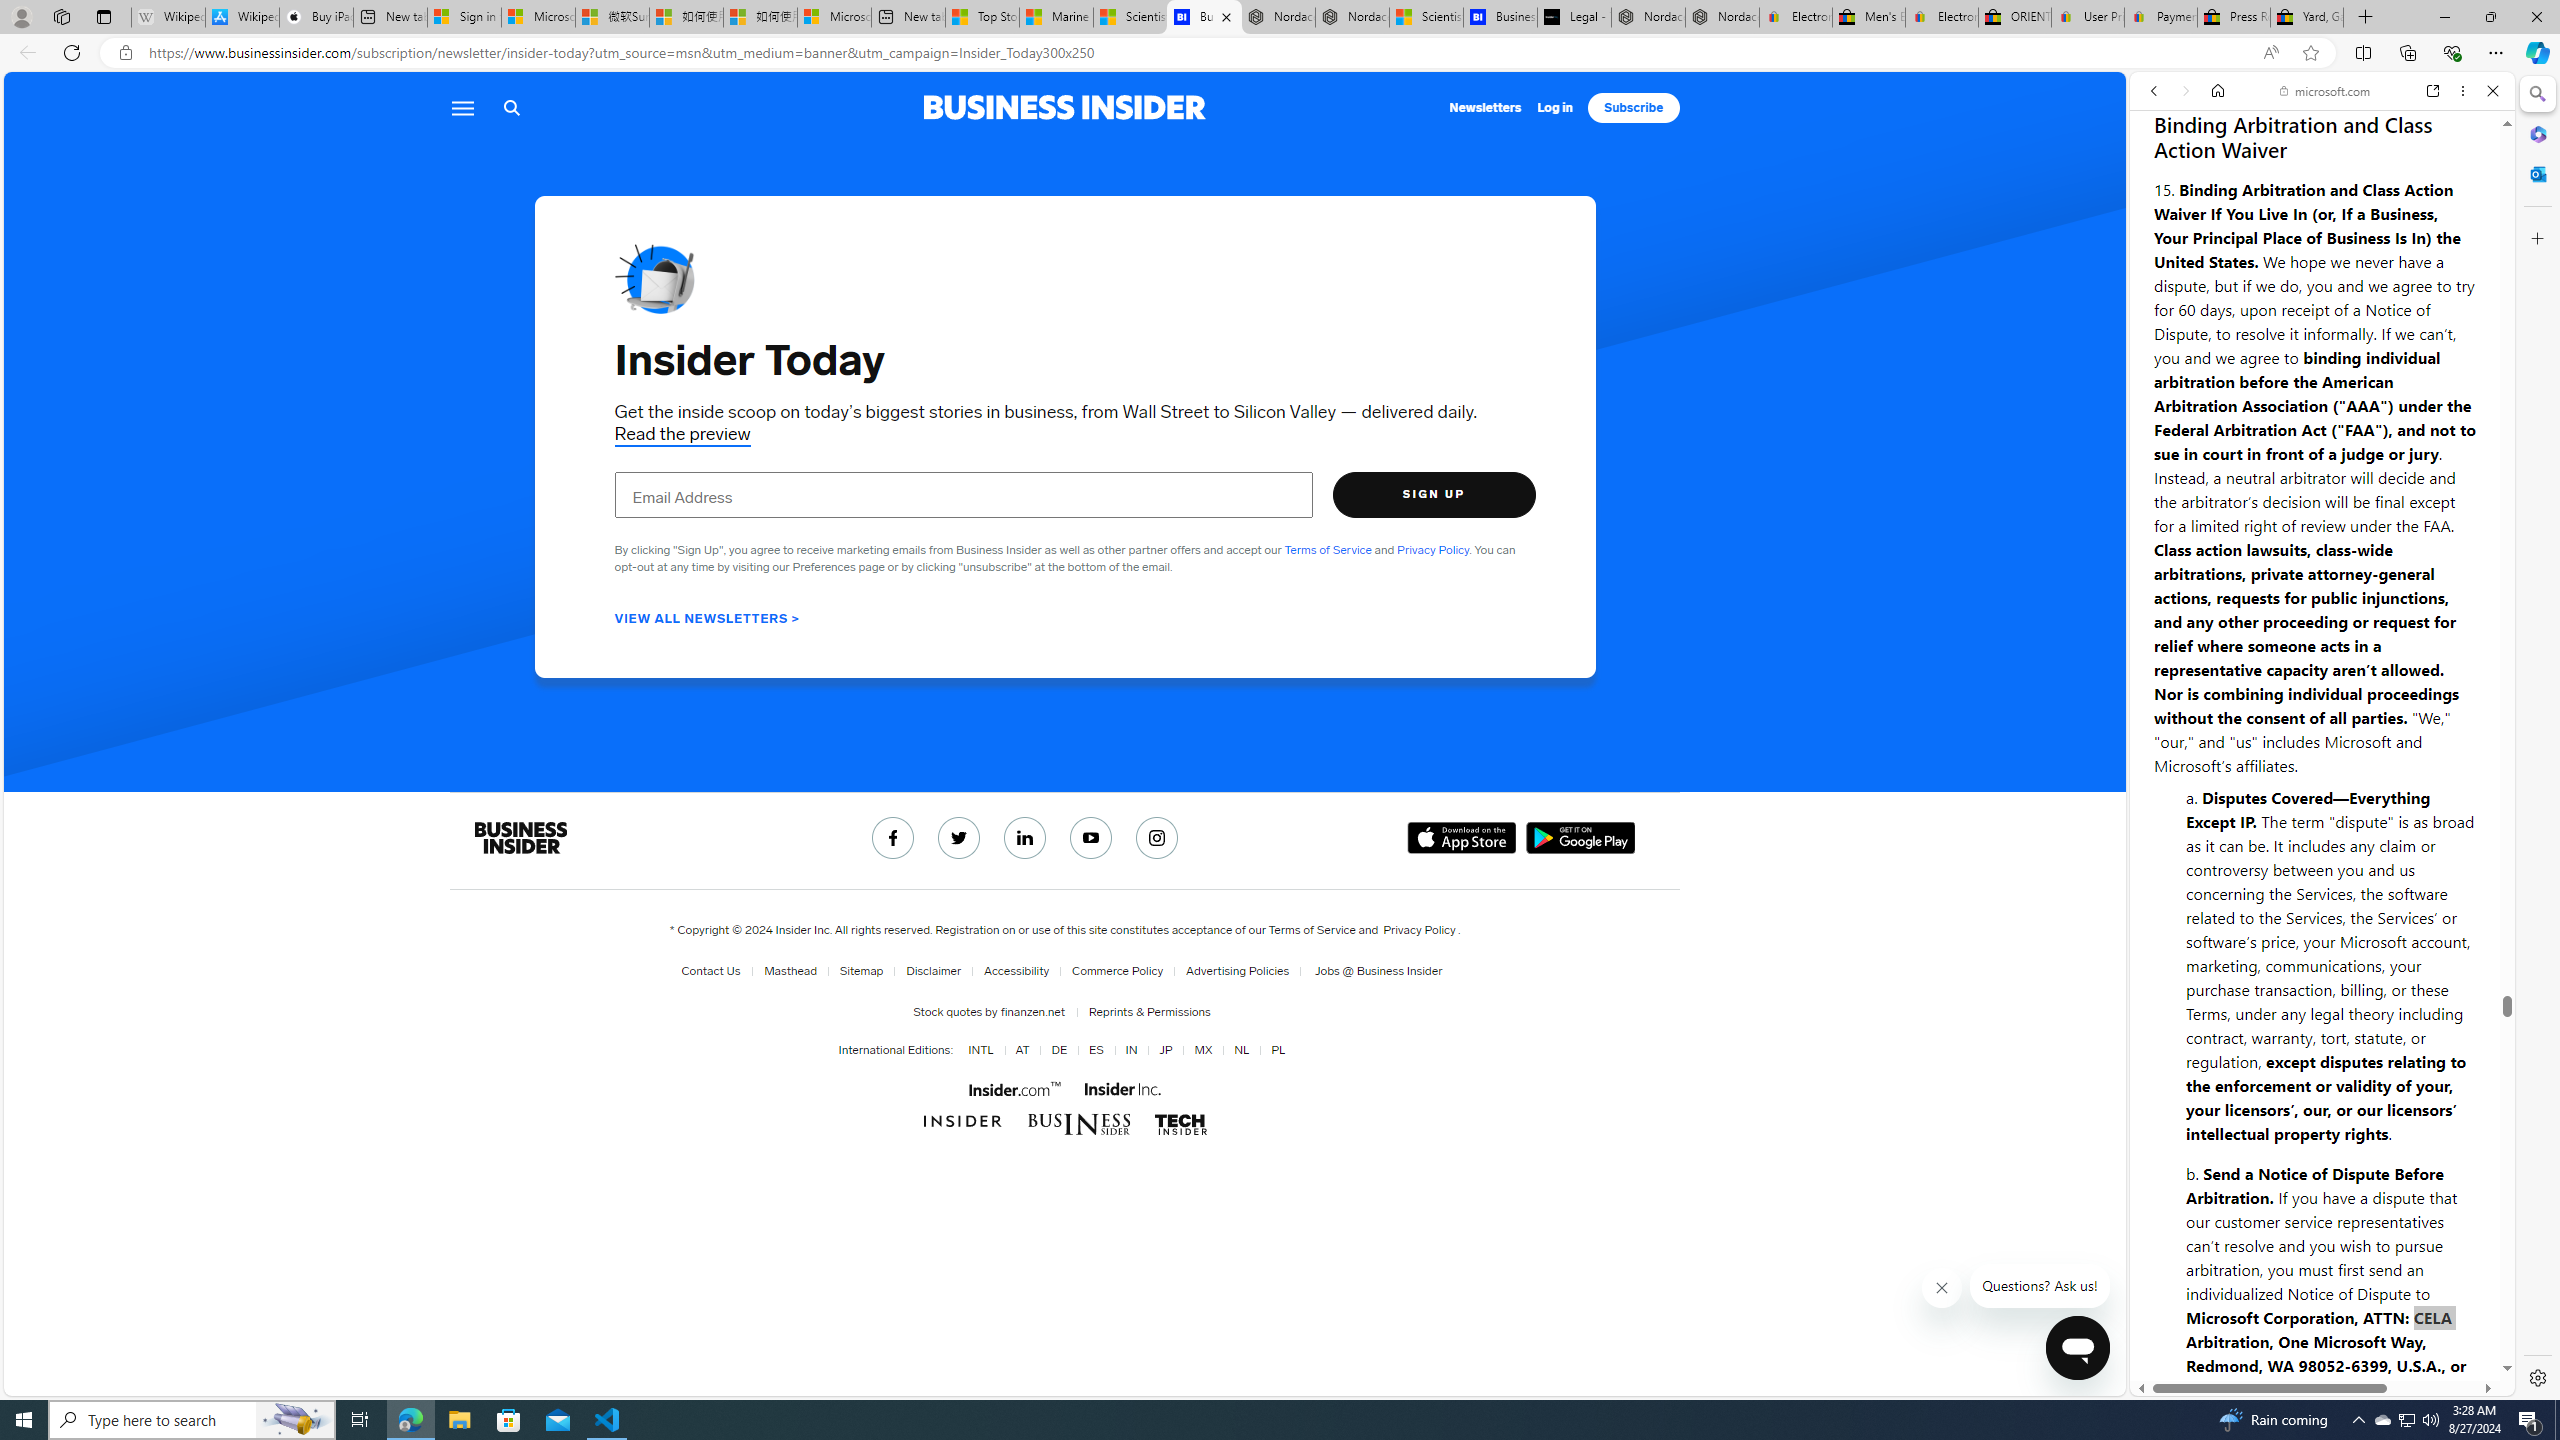  What do you see at coordinates (2078, 1348) in the screenshot?
I see `Class: sc-1k07fow-1 cbnSms` at bounding box center [2078, 1348].